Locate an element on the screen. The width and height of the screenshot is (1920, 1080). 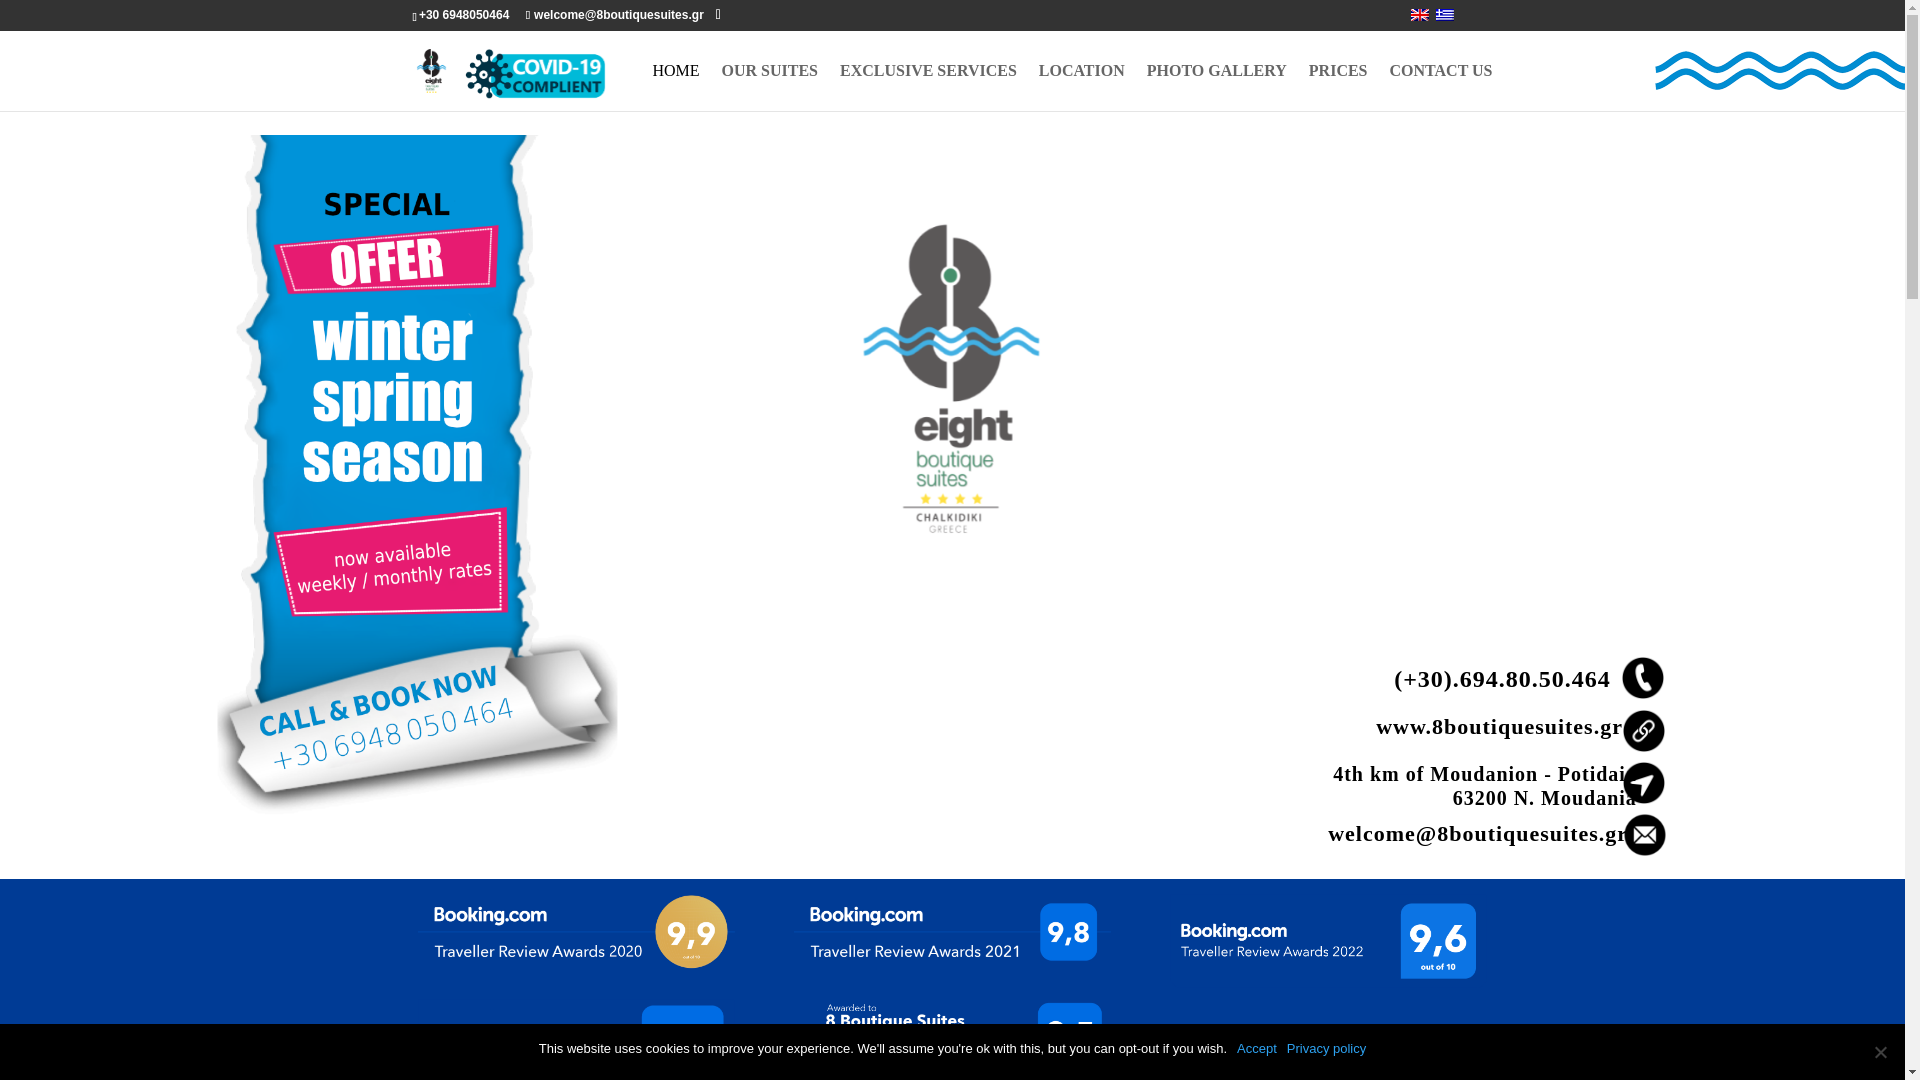
booking-travller-review-awards-2021 is located at coordinates (952, 932).